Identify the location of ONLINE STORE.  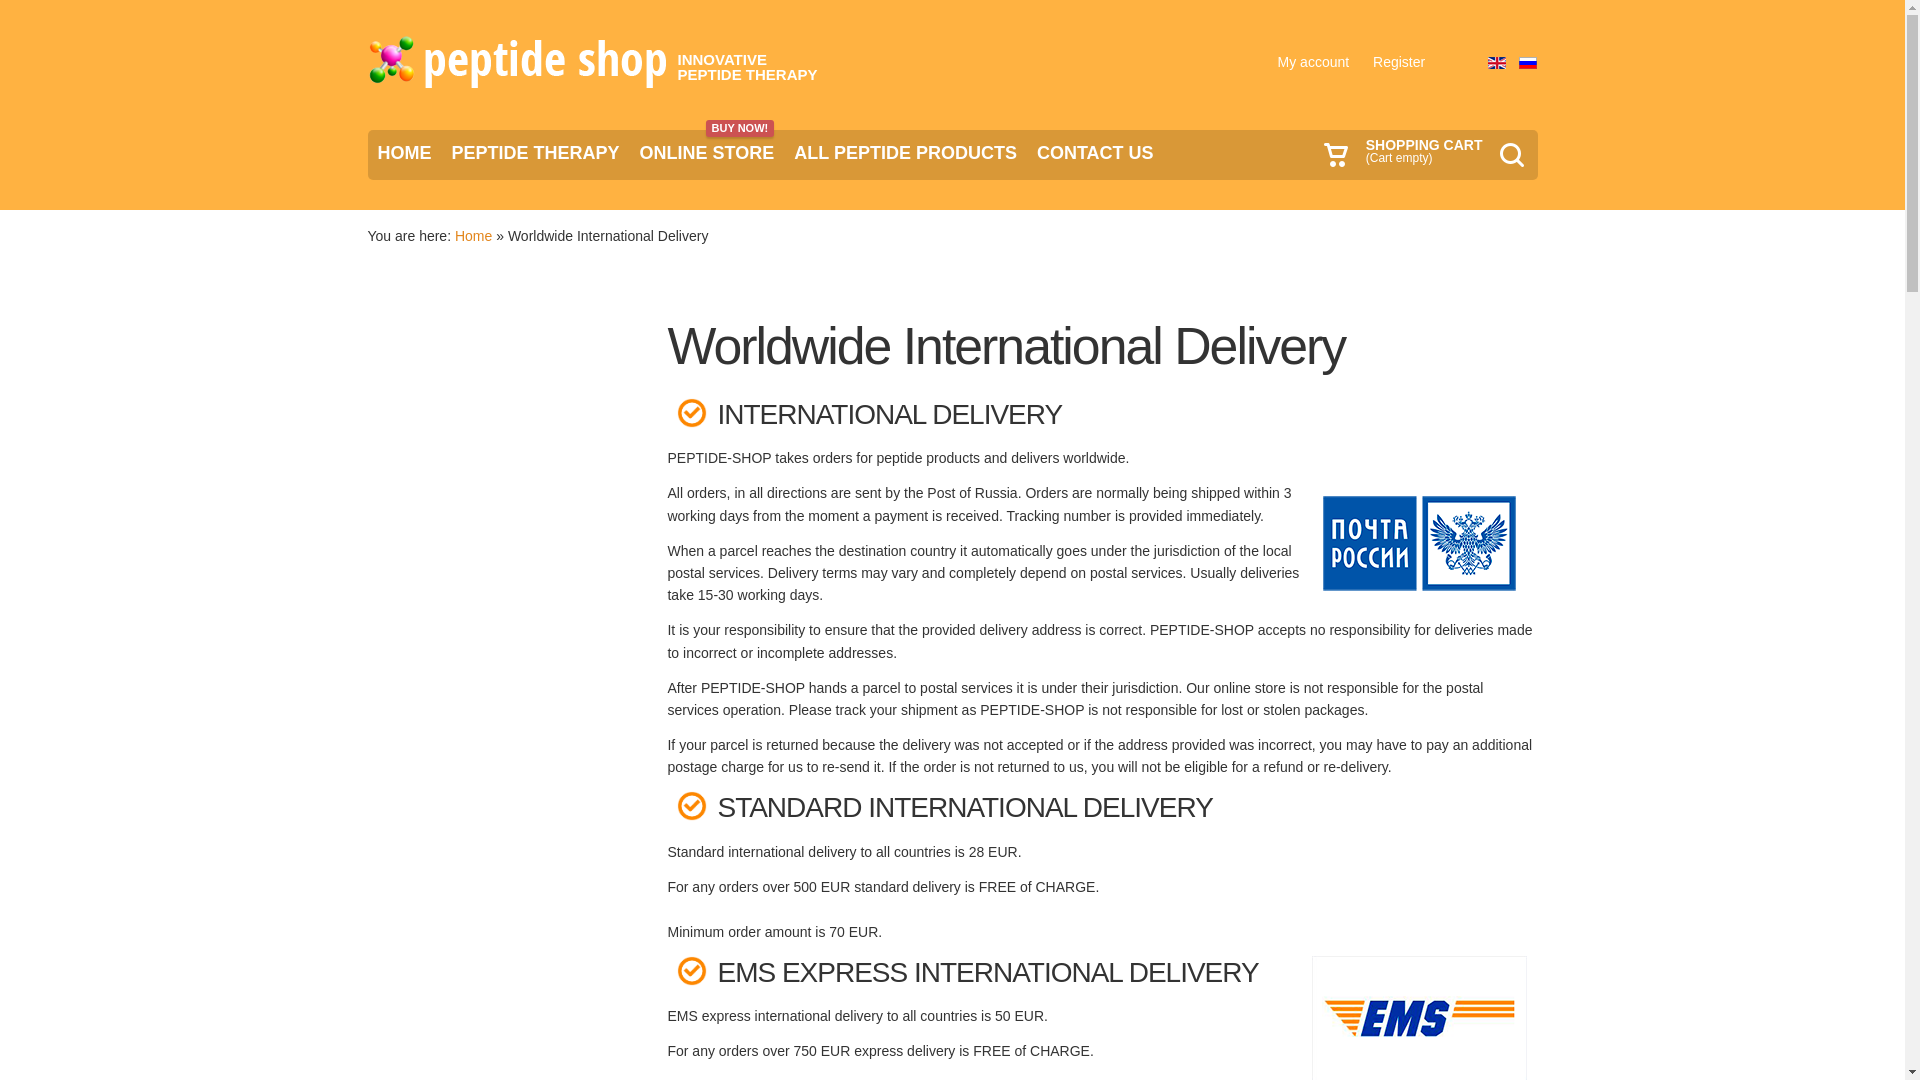
(707, 153).